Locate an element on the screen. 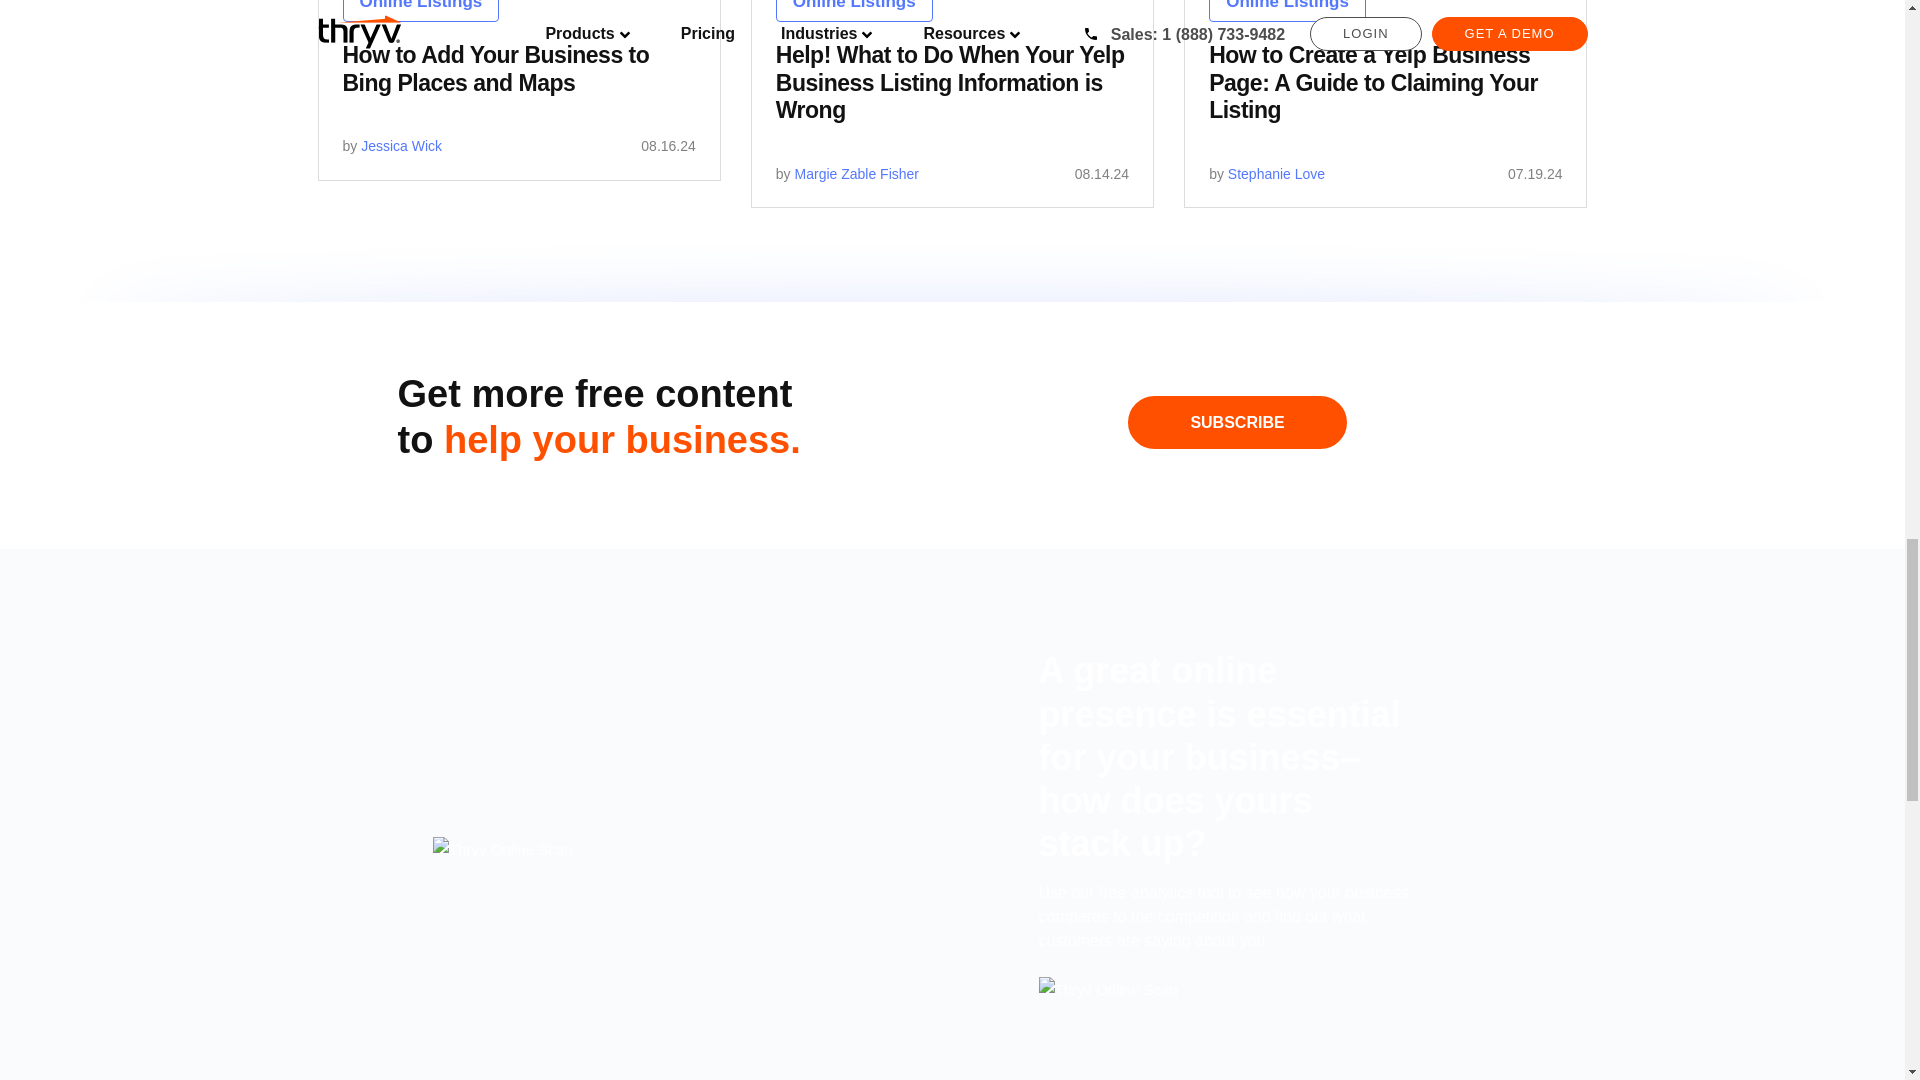 The height and width of the screenshot is (1080, 1920). Posts by Margie Zable Fisher is located at coordinates (856, 174).